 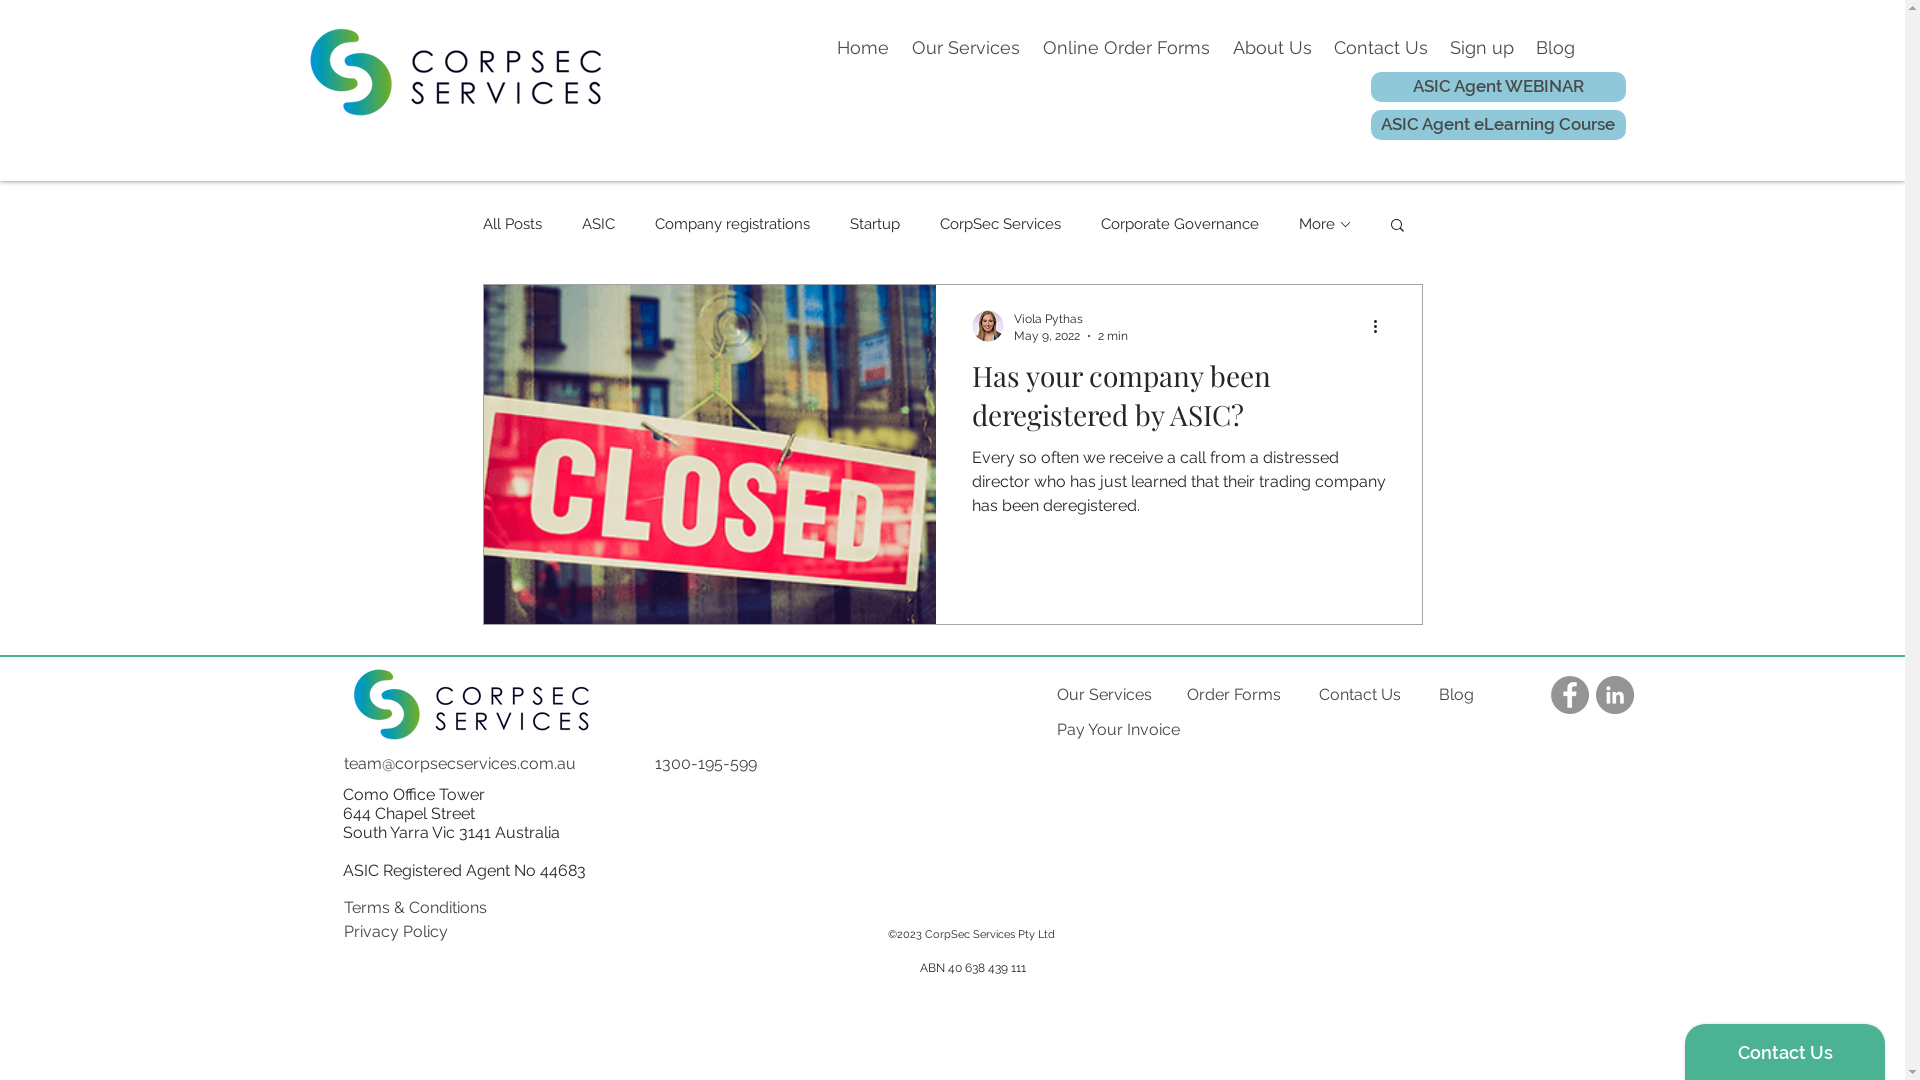 What do you see at coordinates (1000, 224) in the screenshot?
I see `CorpSec Services` at bounding box center [1000, 224].